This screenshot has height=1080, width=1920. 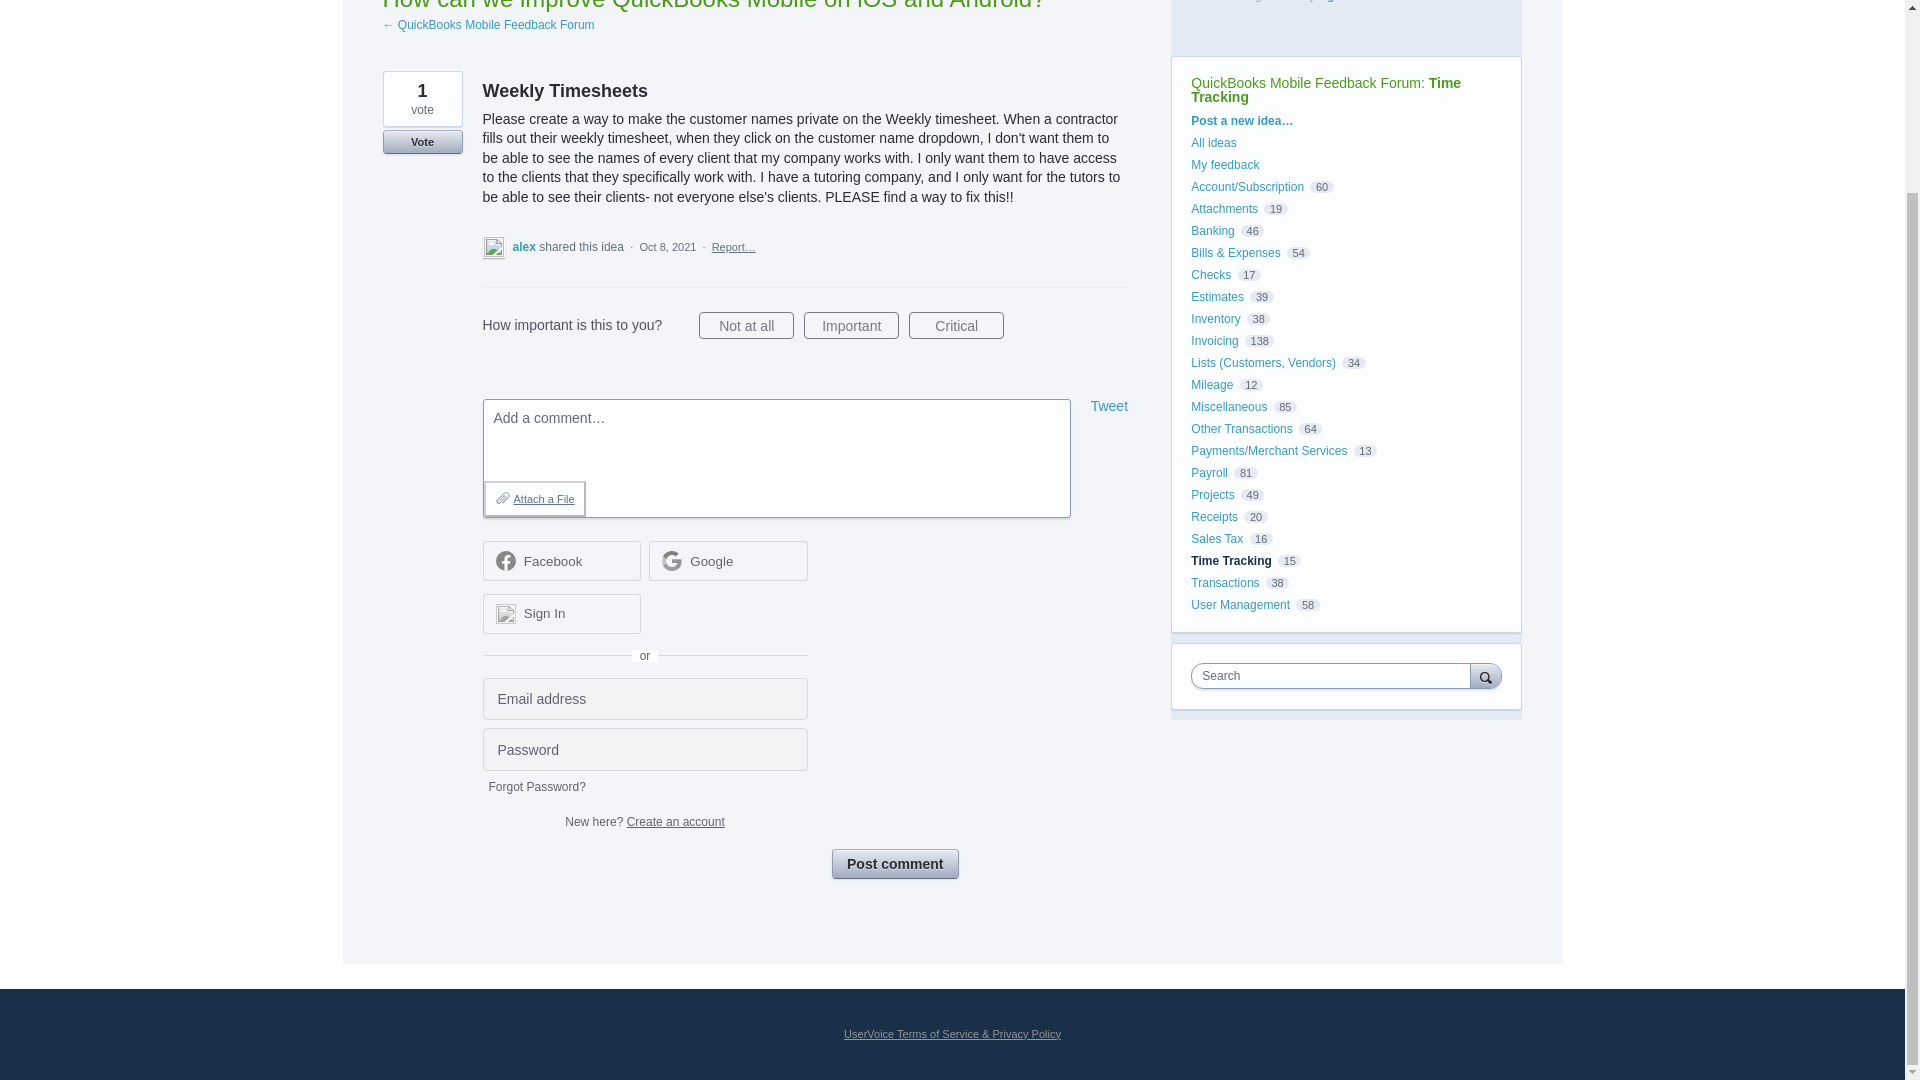 I want to click on Tweet, so click(x=1109, y=406).